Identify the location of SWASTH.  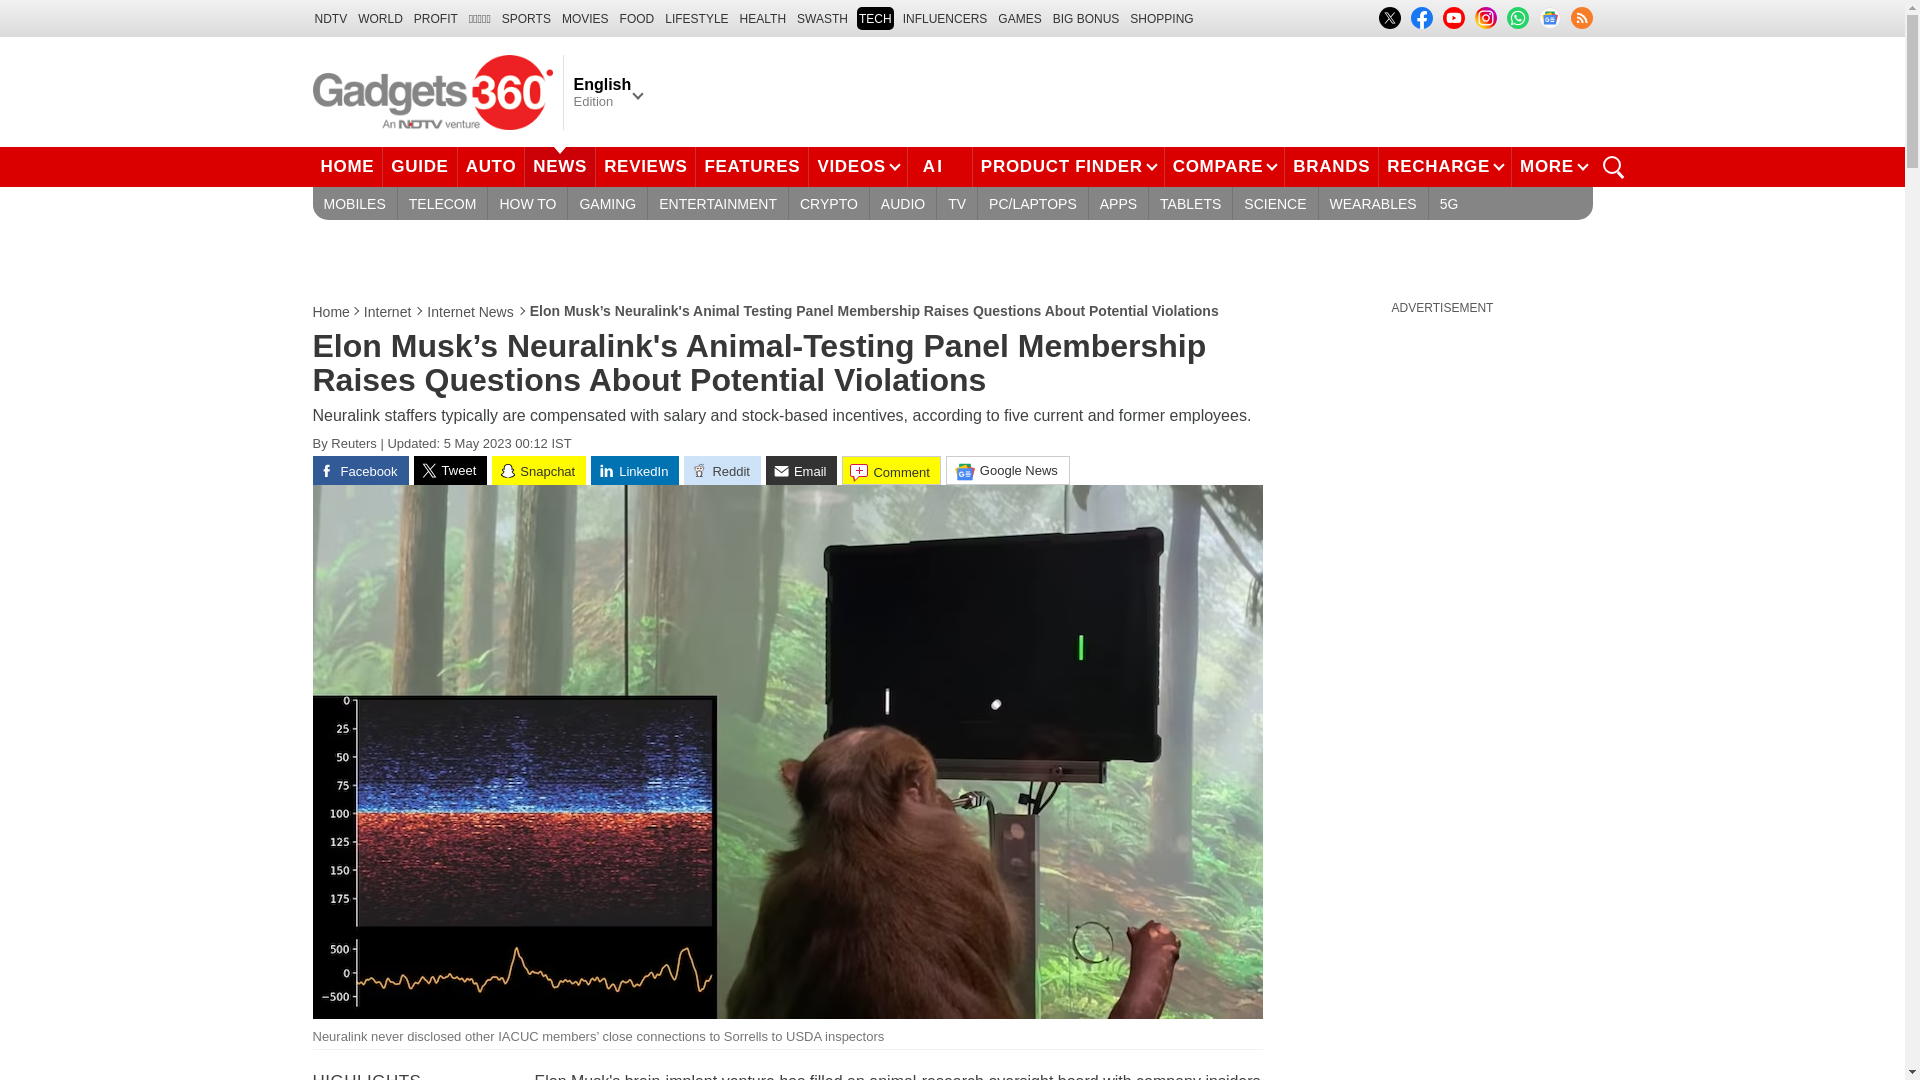
(822, 18).